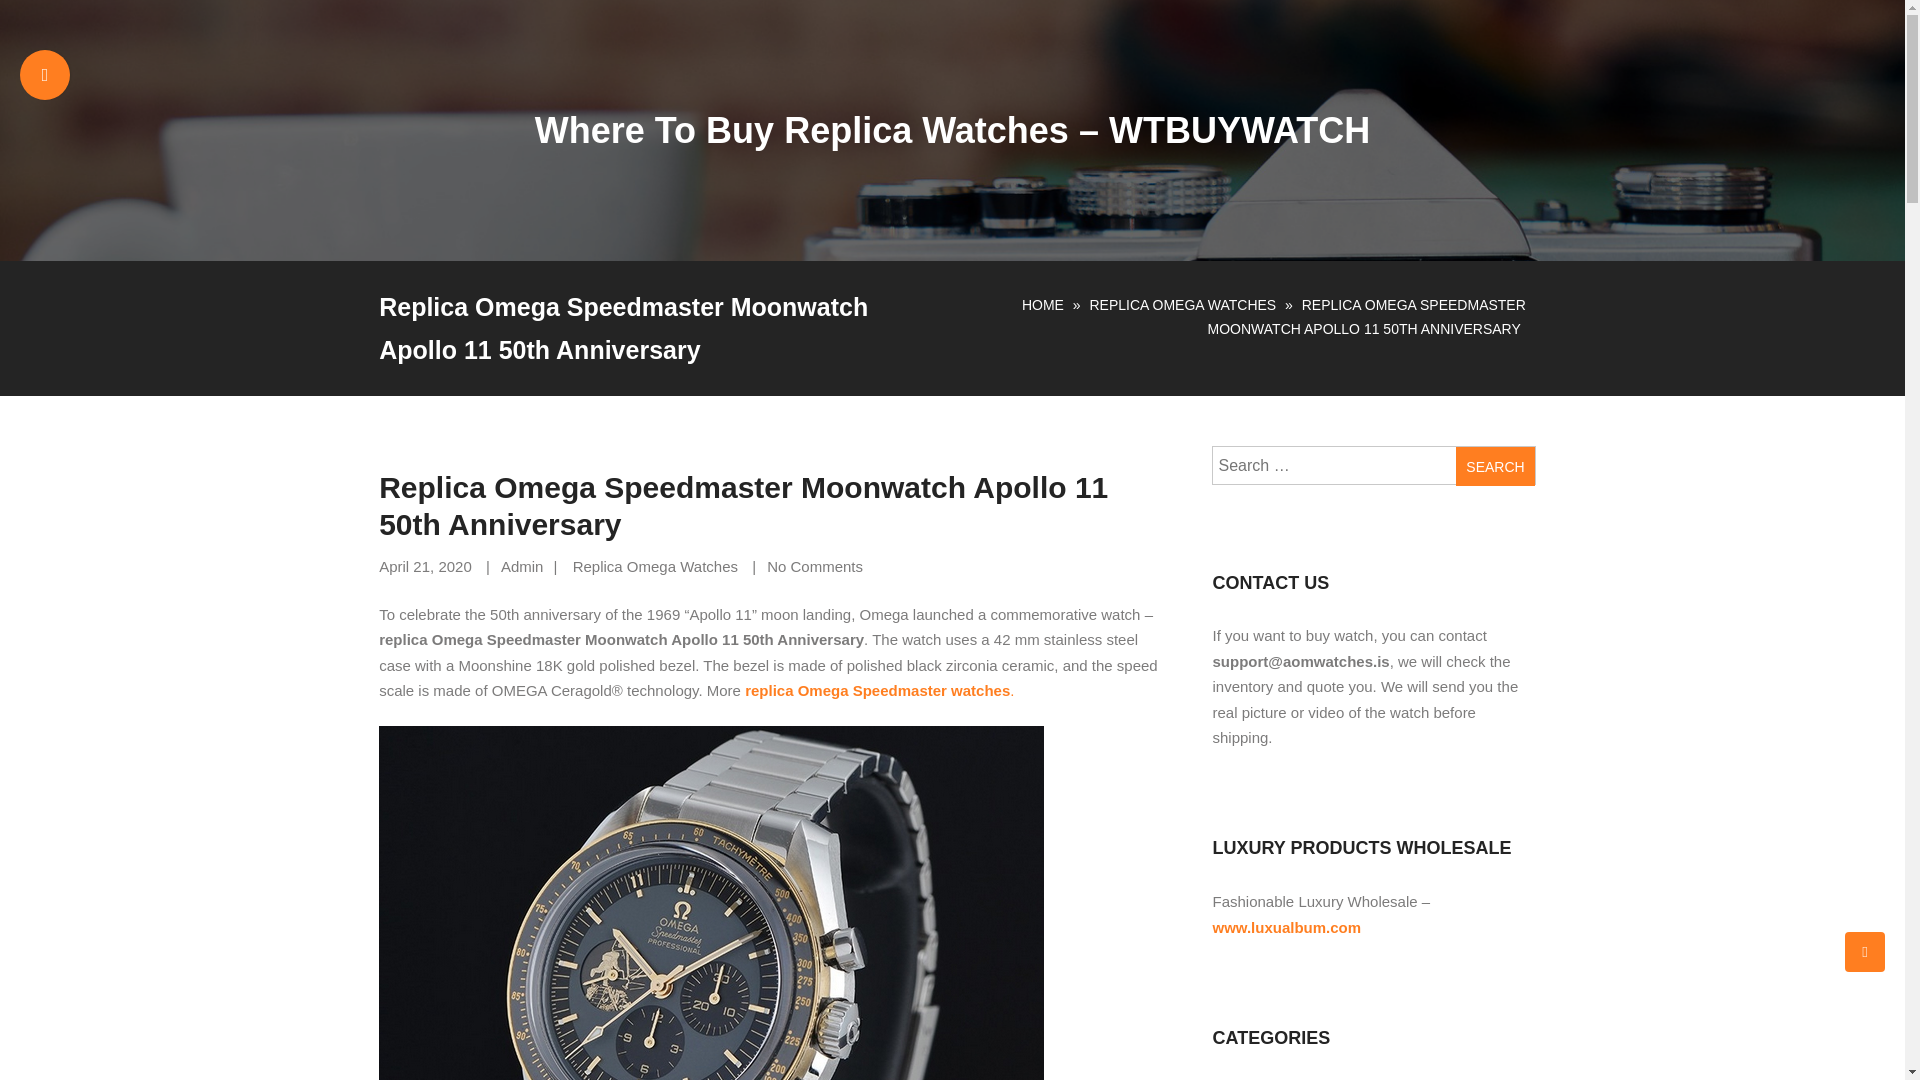 This screenshot has height=1080, width=1920. What do you see at coordinates (425, 566) in the screenshot?
I see `April 21, 2020` at bounding box center [425, 566].